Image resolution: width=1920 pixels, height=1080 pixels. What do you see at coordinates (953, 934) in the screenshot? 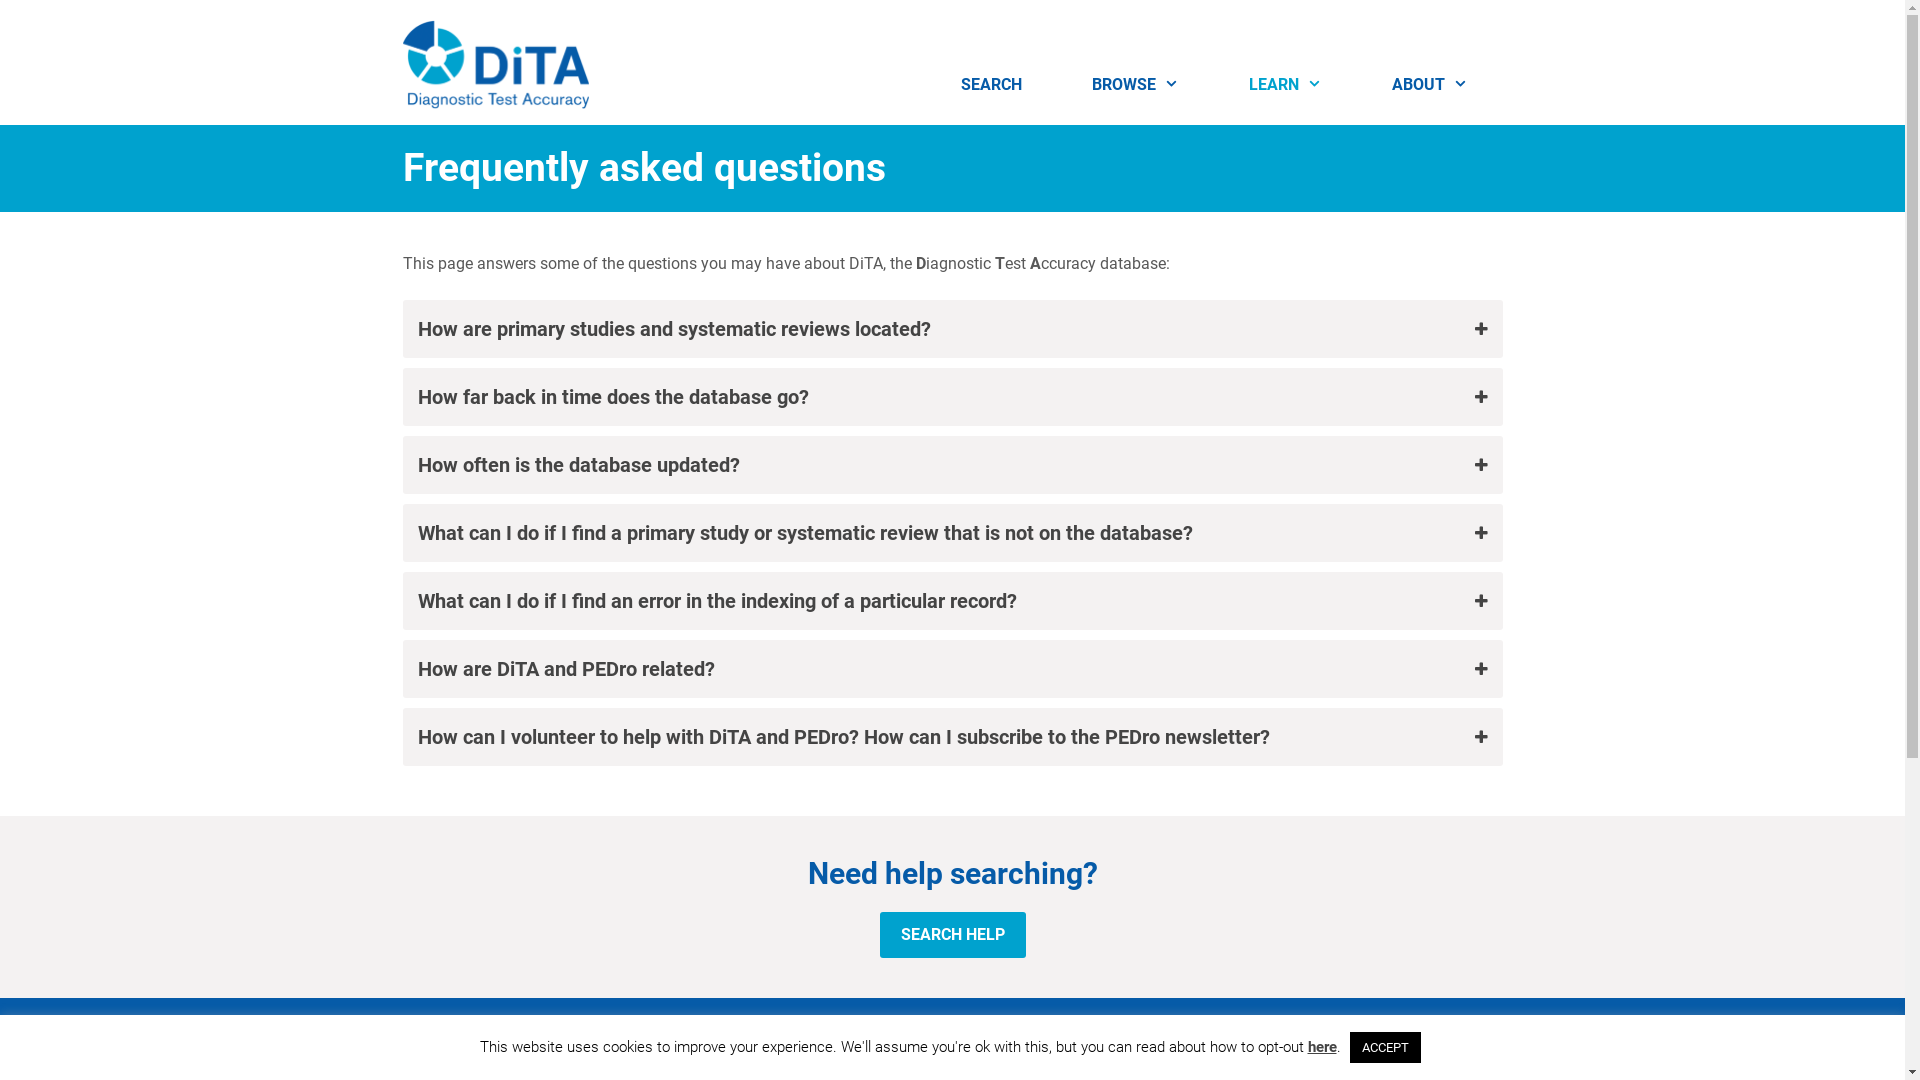
I see `SEARCH HELP` at bounding box center [953, 934].